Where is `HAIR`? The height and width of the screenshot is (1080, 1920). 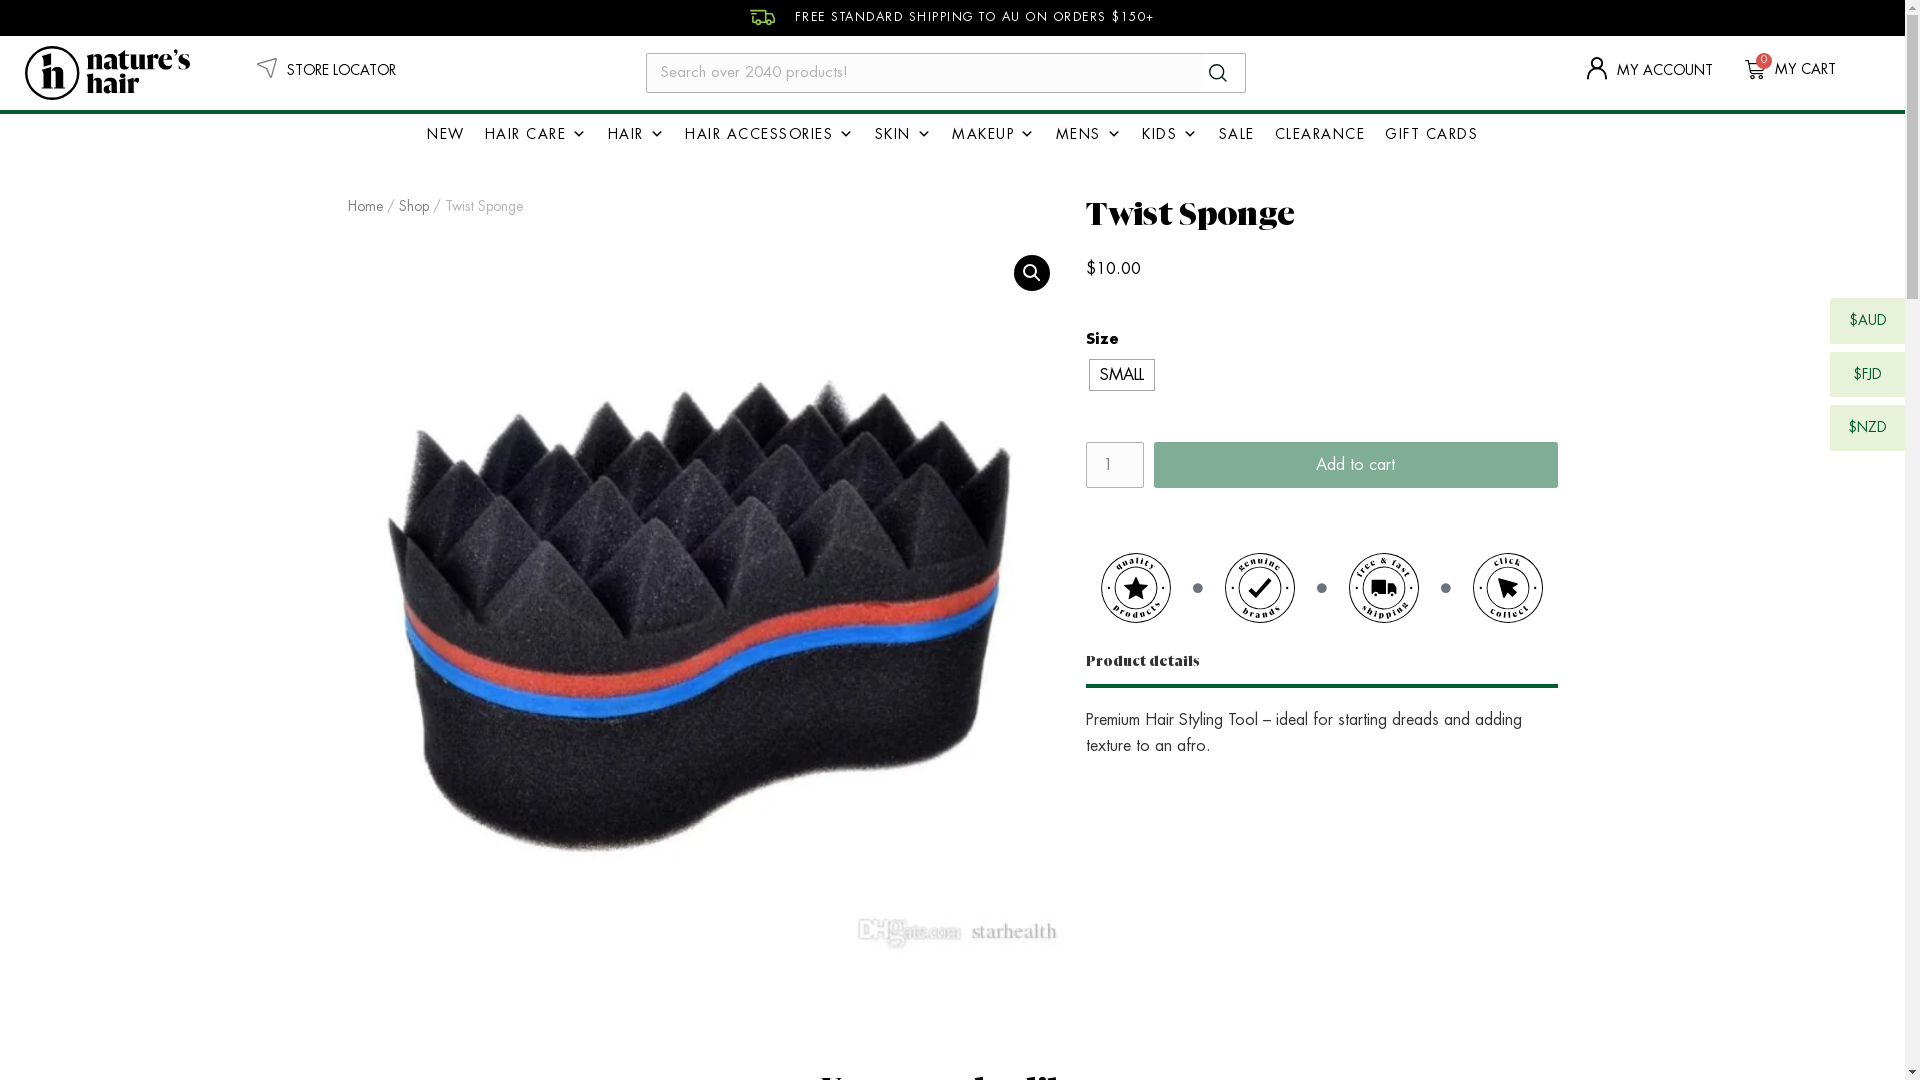
HAIR is located at coordinates (637, 134).